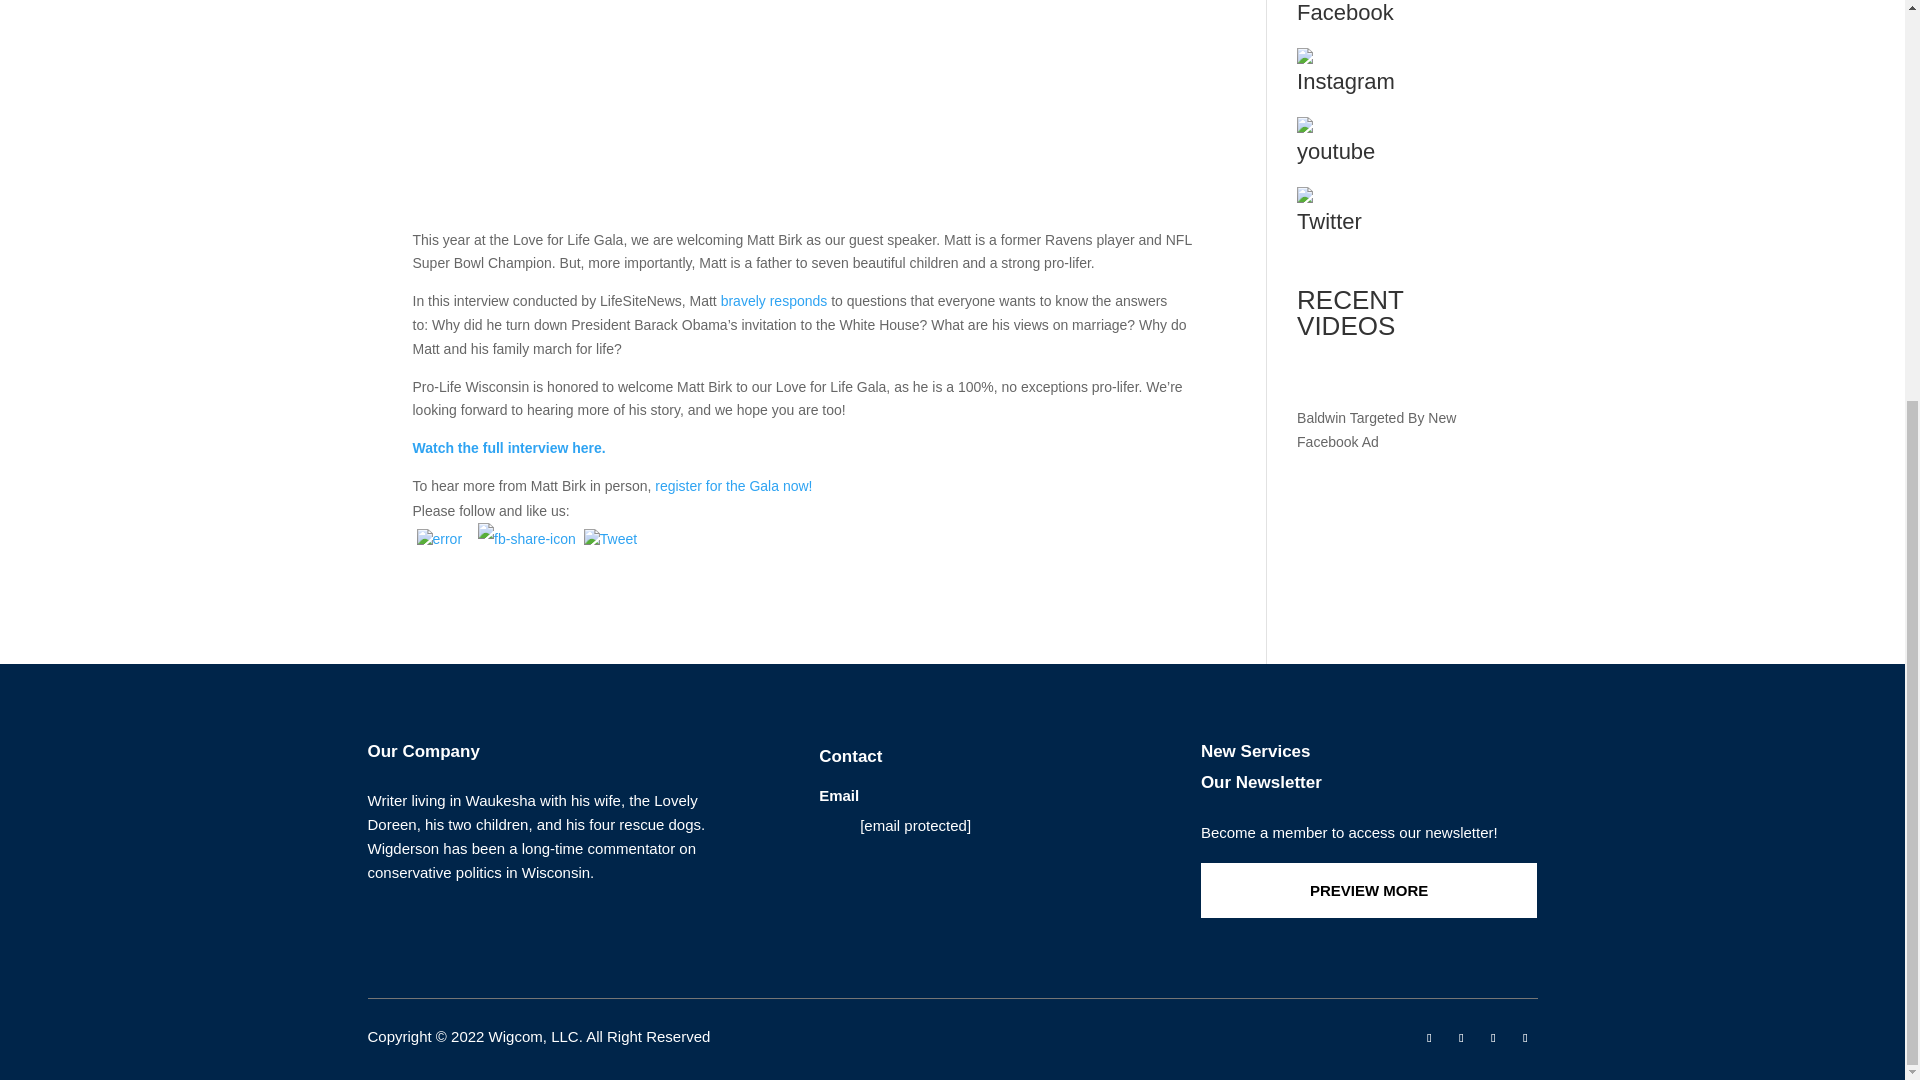 The image size is (1920, 1080). What do you see at coordinates (1492, 1038) in the screenshot?
I see `Follow on Instagram` at bounding box center [1492, 1038].